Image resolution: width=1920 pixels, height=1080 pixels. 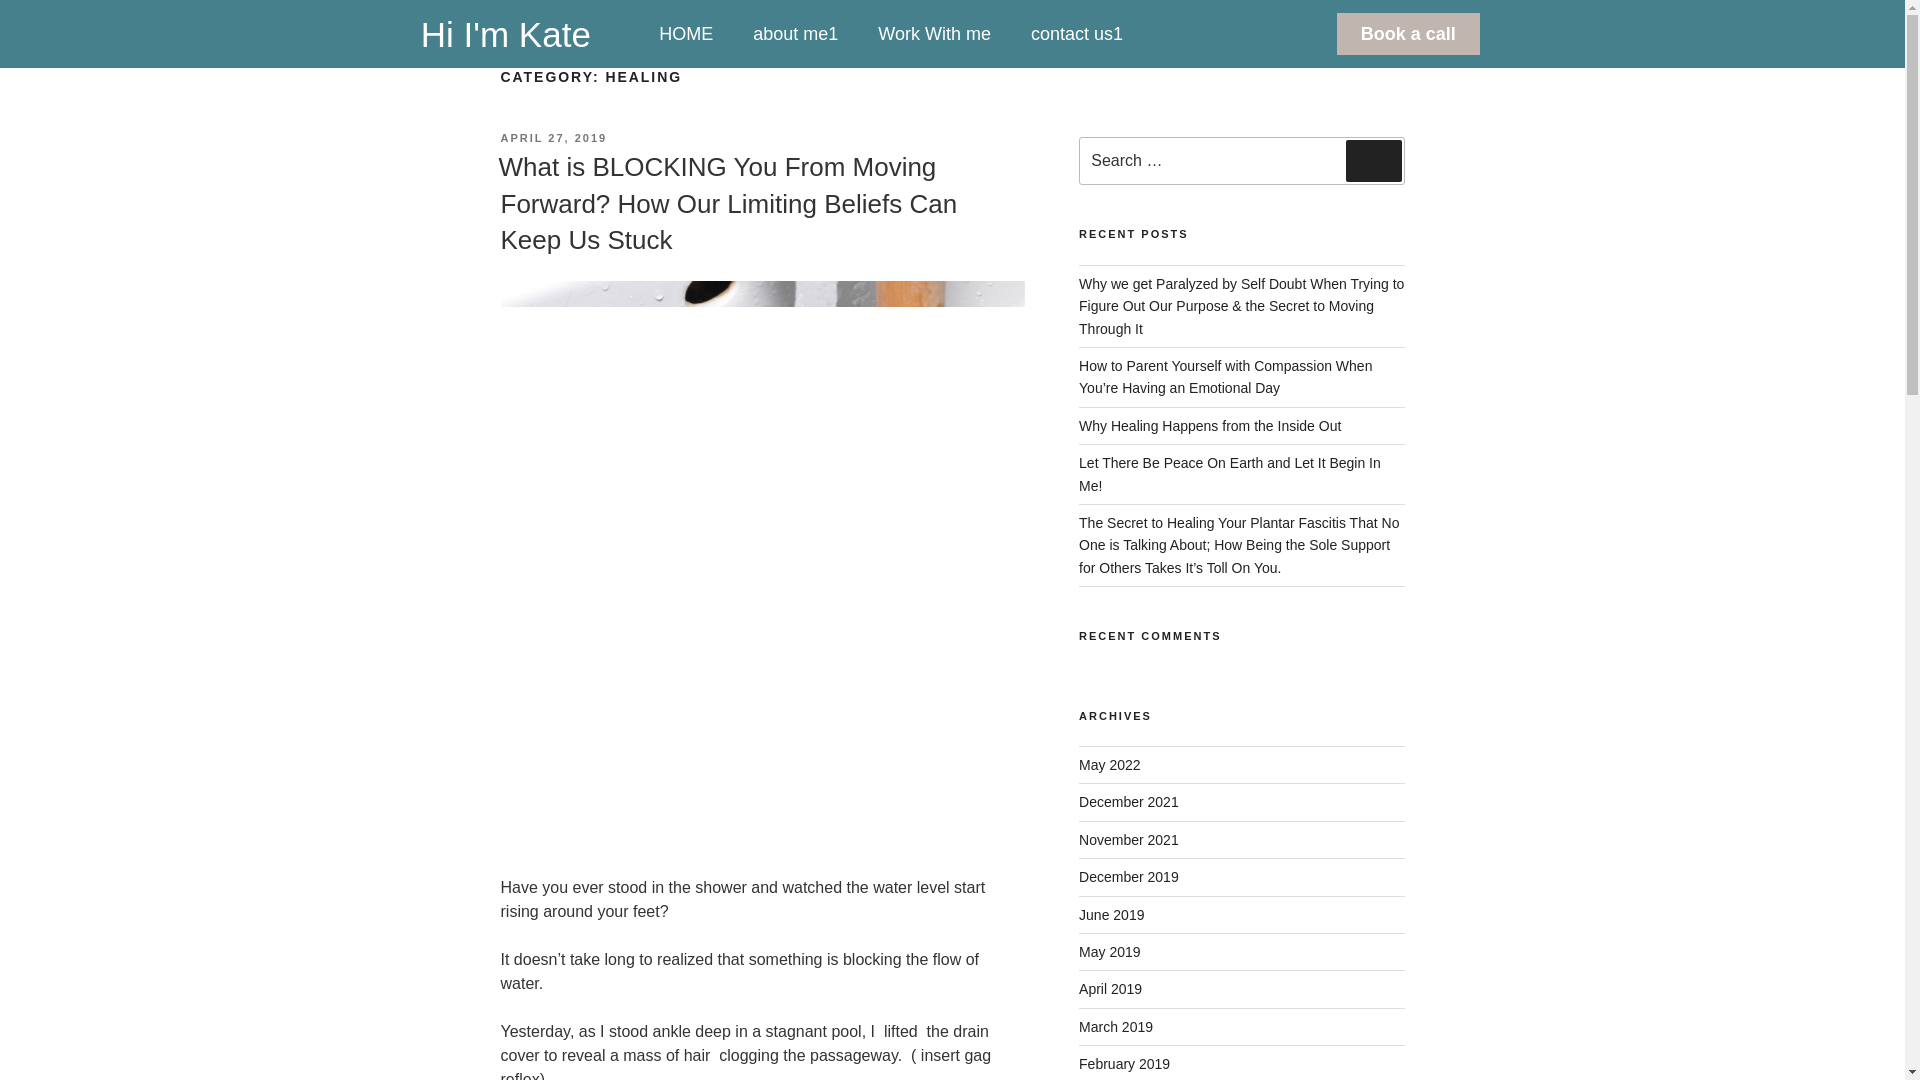 What do you see at coordinates (1110, 952) in the screenshot?
I see `May 2019` at bounding box center [1110, 952].